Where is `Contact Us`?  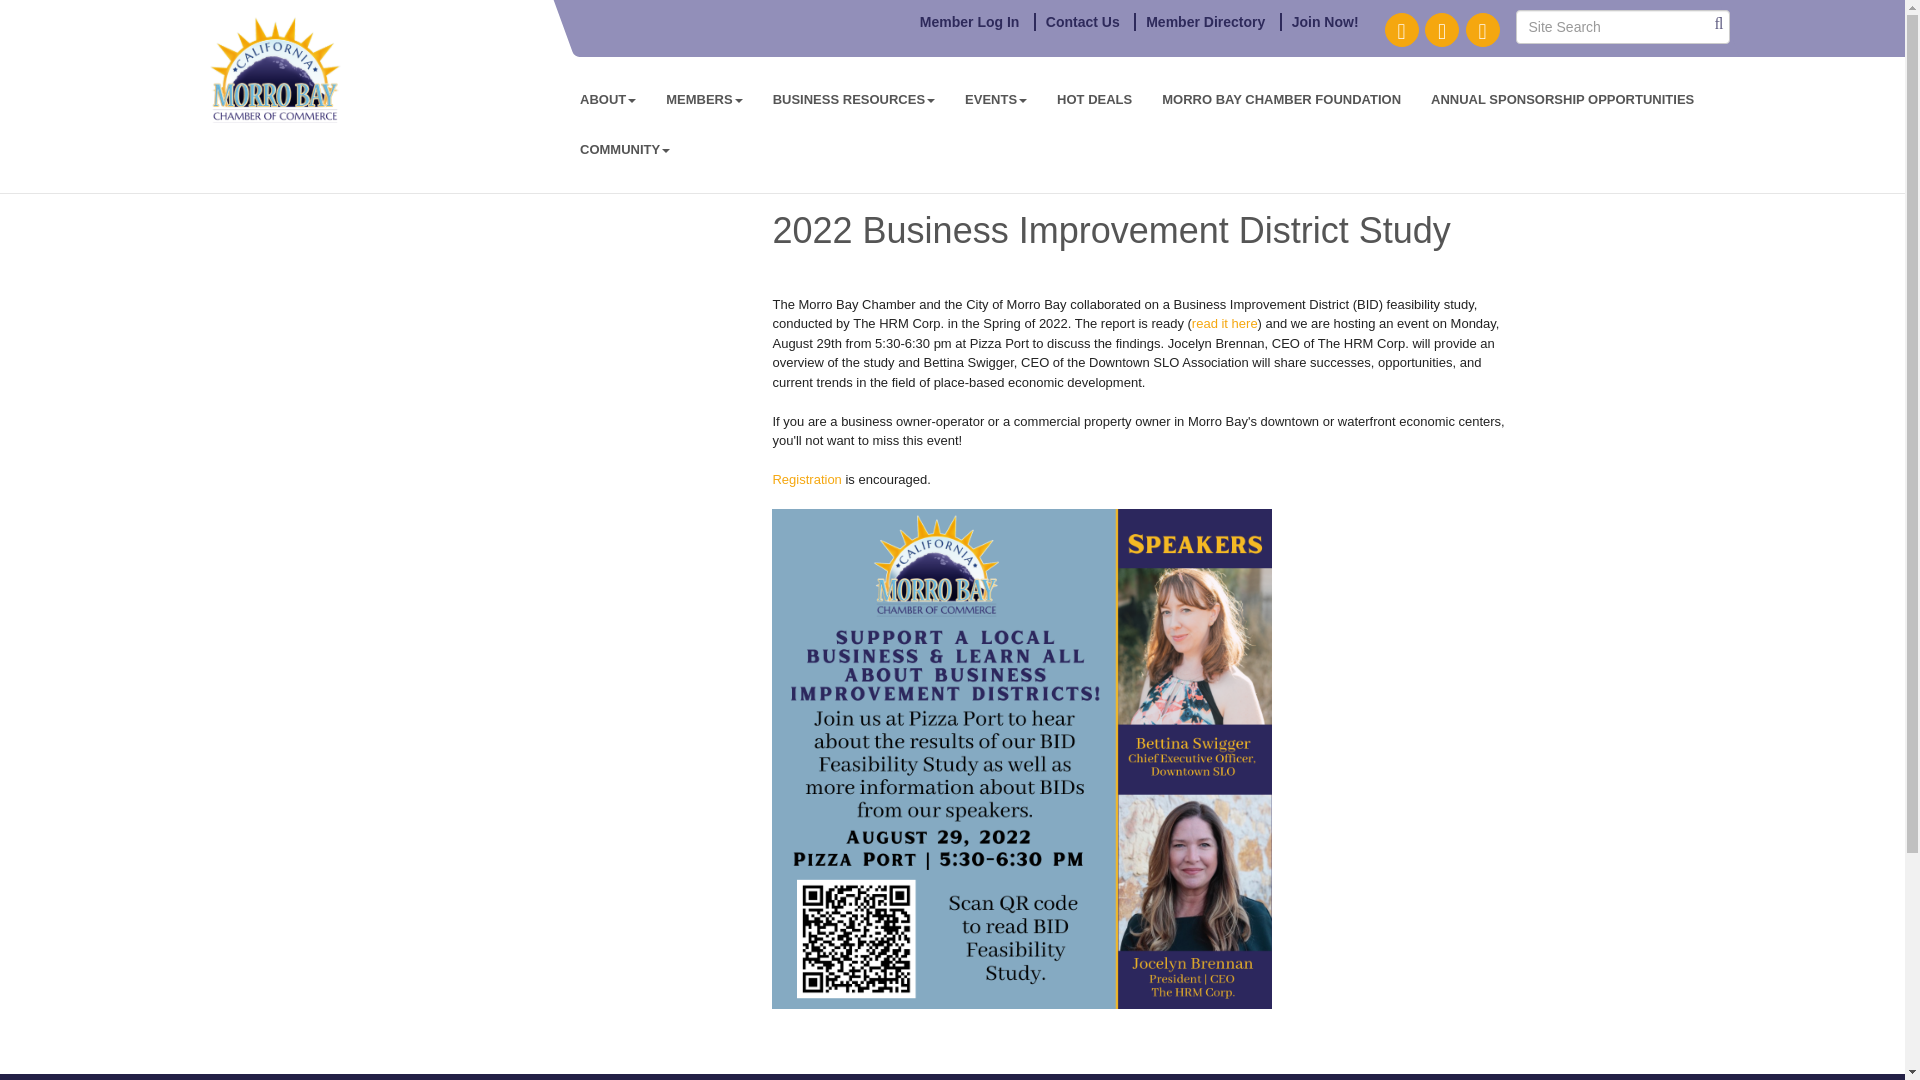 Contact Us is located at coordinates (1082, 22).